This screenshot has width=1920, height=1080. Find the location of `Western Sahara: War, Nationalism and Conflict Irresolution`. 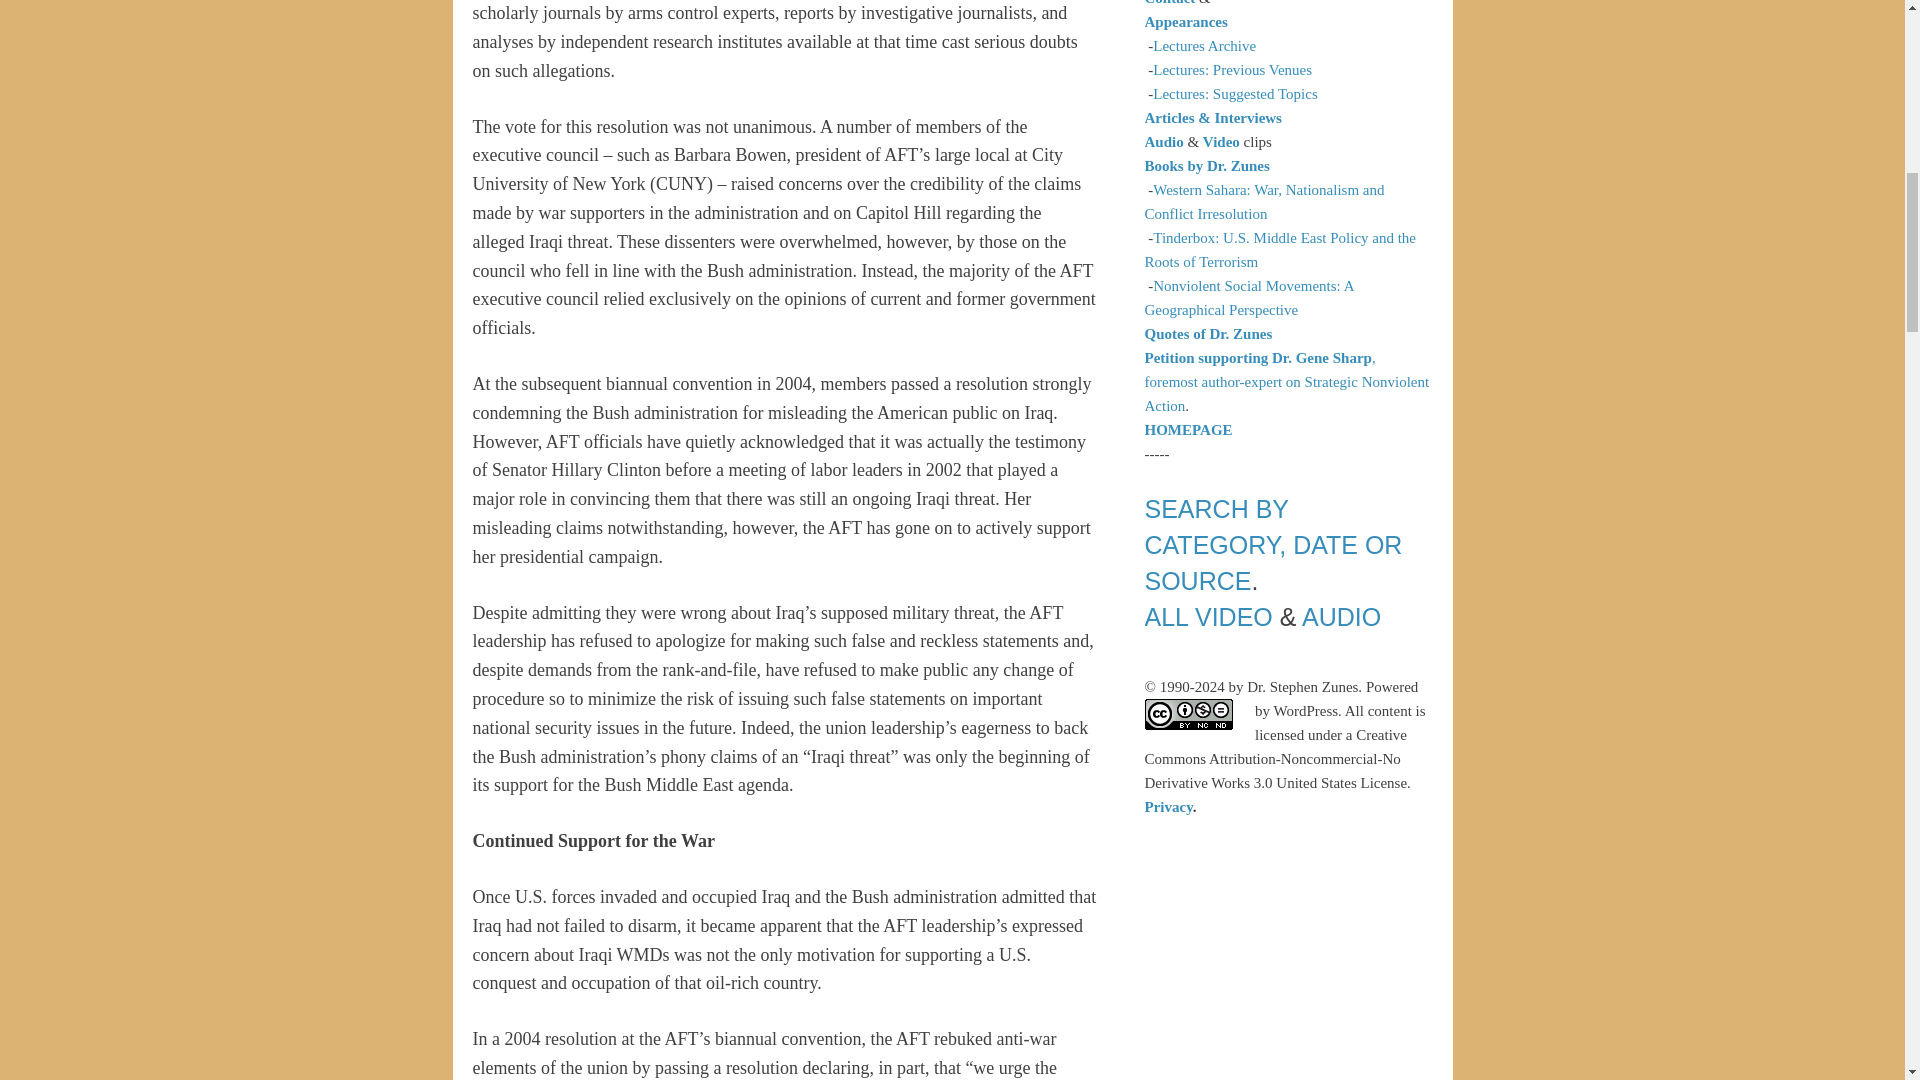

Western Sahara: War, Nationalism and Conflict Irresolution is located at coordinates (1264, 202).